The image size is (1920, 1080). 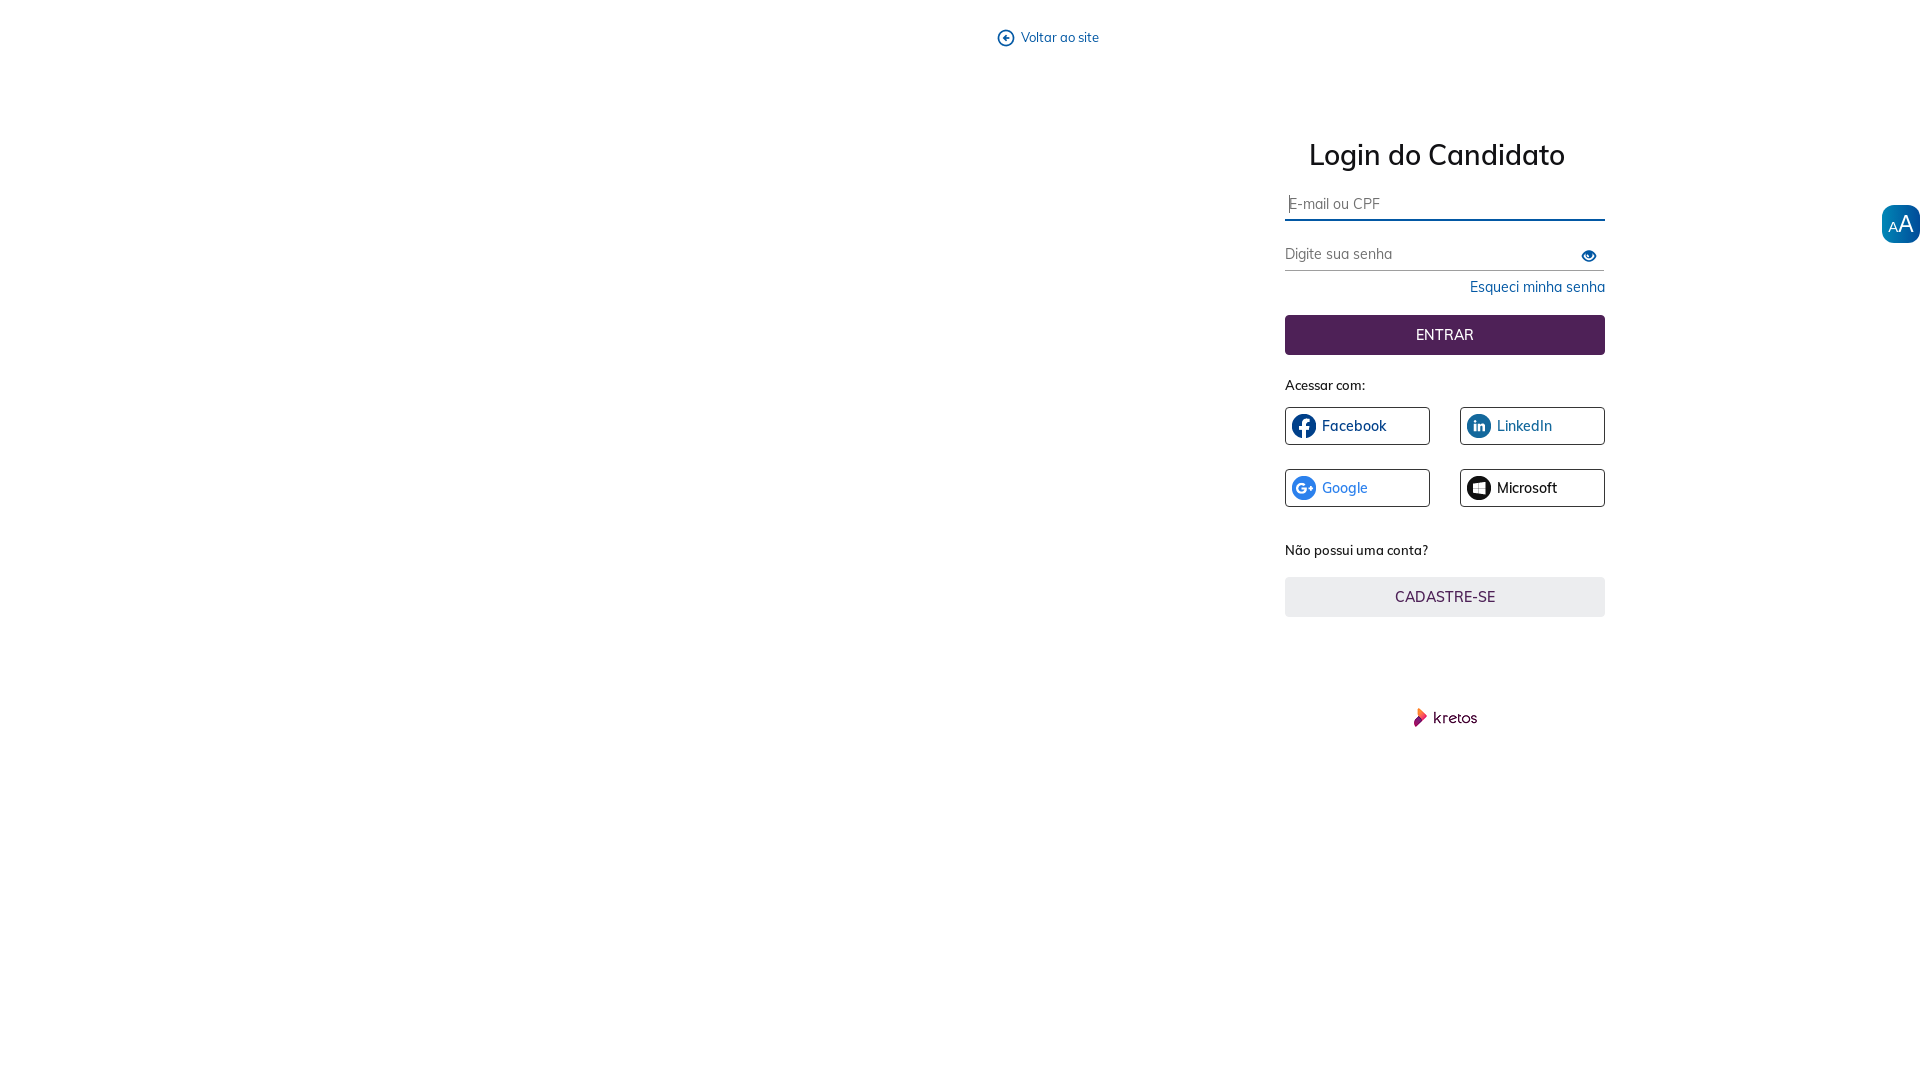 What do you see at coordinates (1054, 38) in the screenshot?
I see `Voltar ao site` at bounding box center [1054, 38].